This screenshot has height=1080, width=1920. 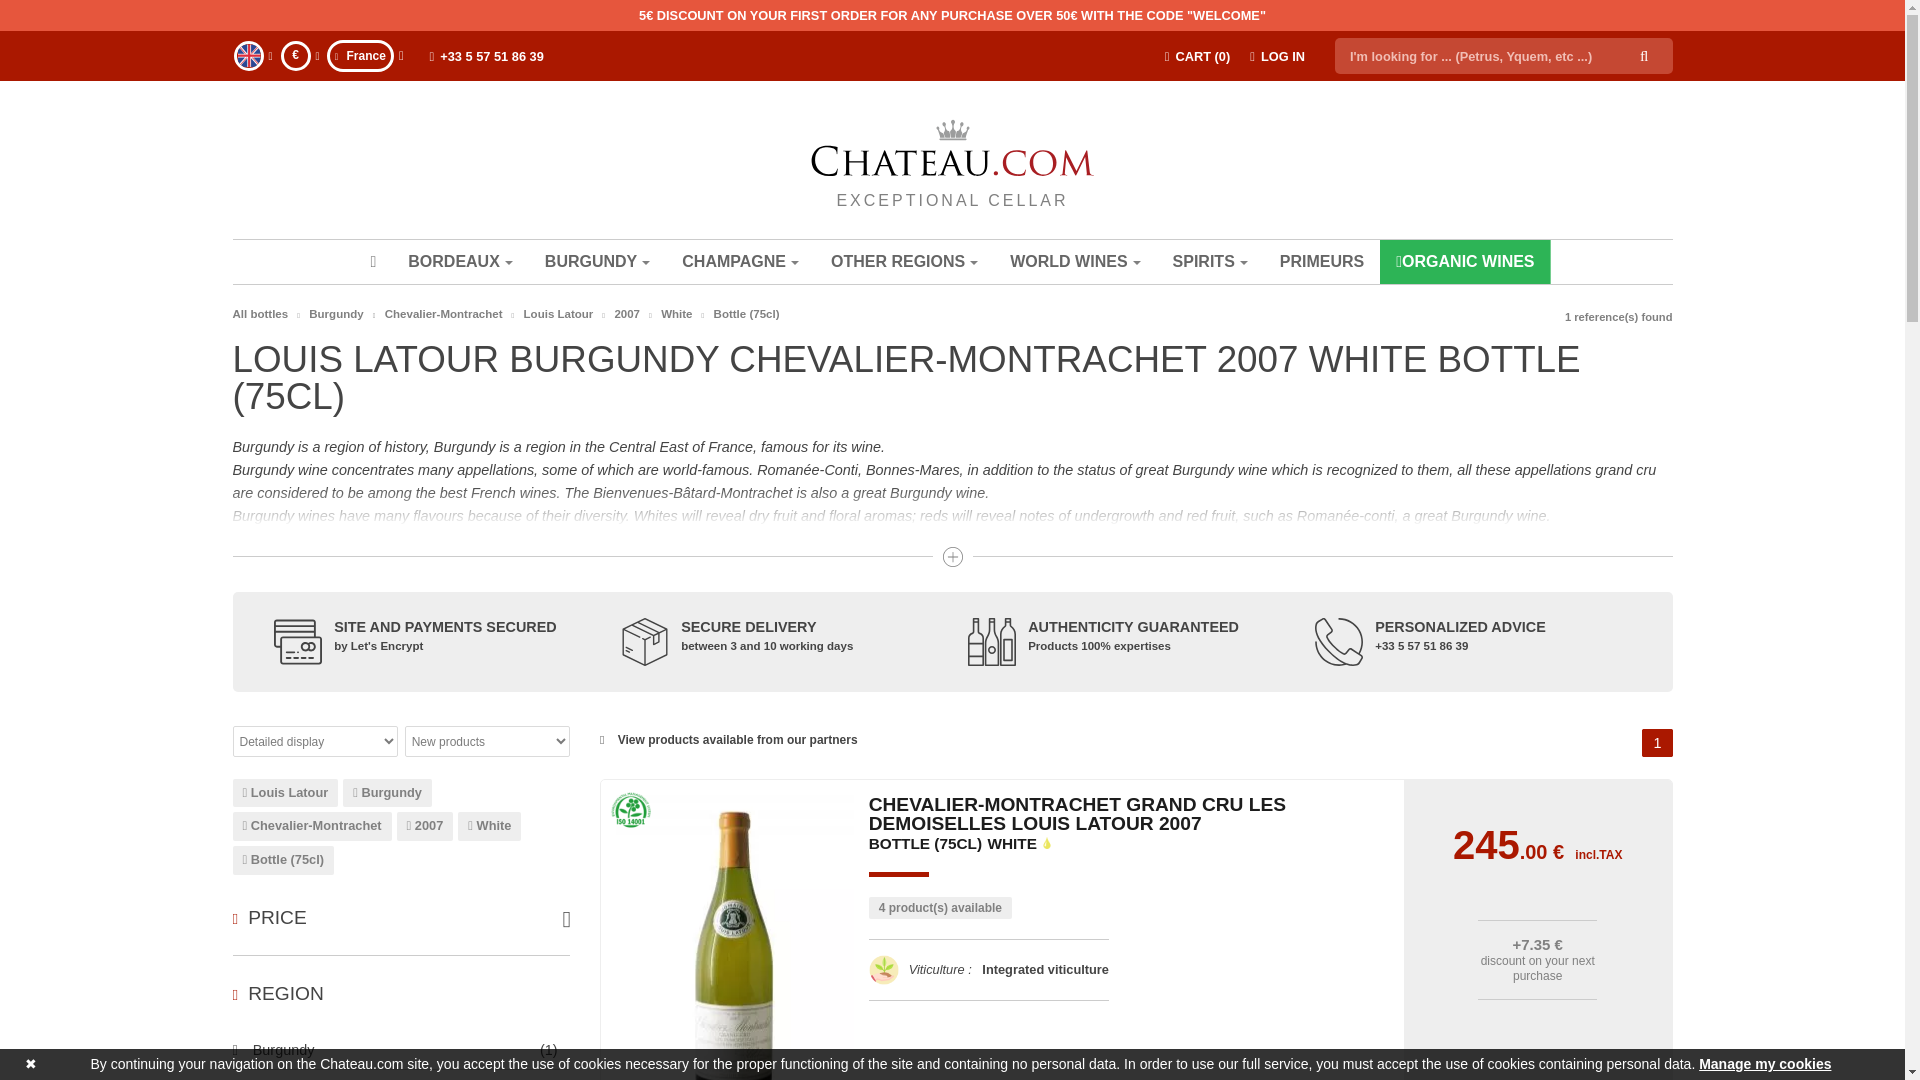 What do you see at coordinates (460, 262) in the screenshot?
I see `BORDEAUX` at bounding box center [460, 262].